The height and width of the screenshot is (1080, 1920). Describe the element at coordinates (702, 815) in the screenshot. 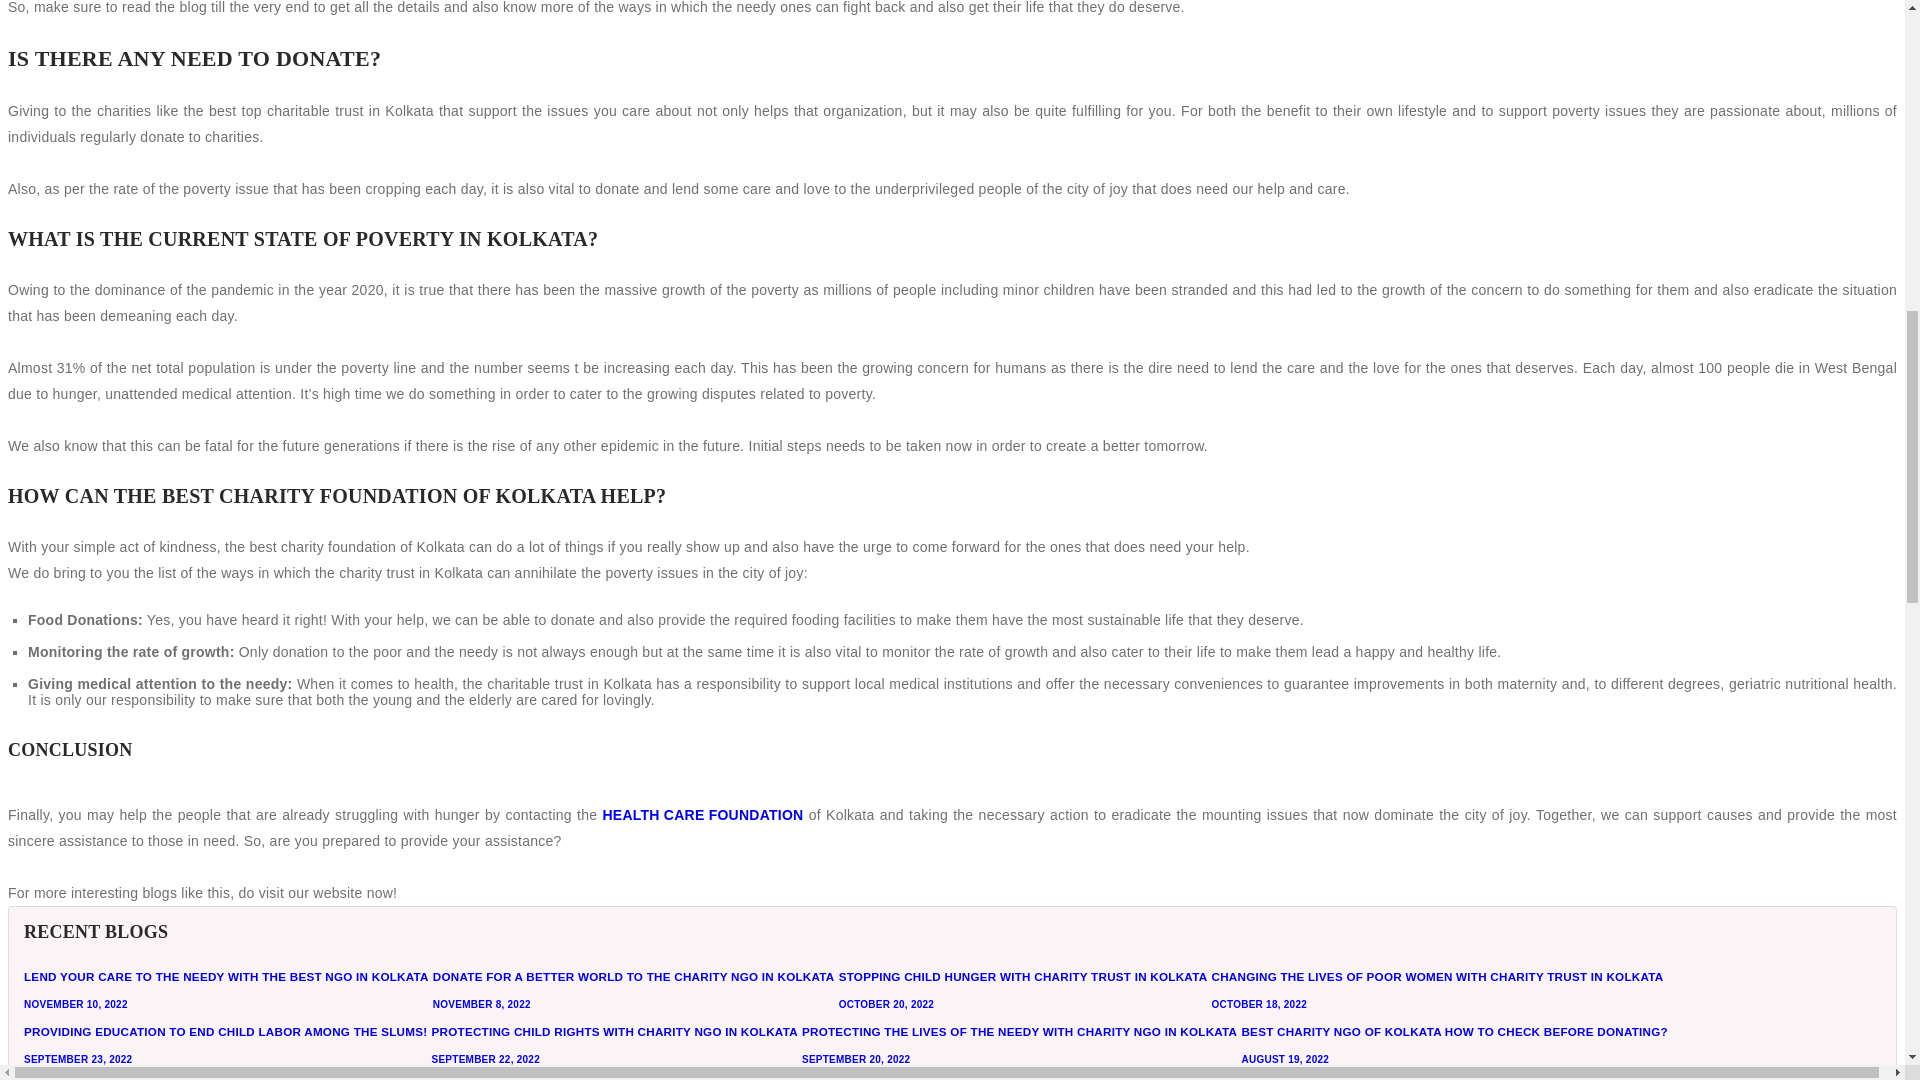

I see `HEALTH CARE FOUNDATION` at that location.